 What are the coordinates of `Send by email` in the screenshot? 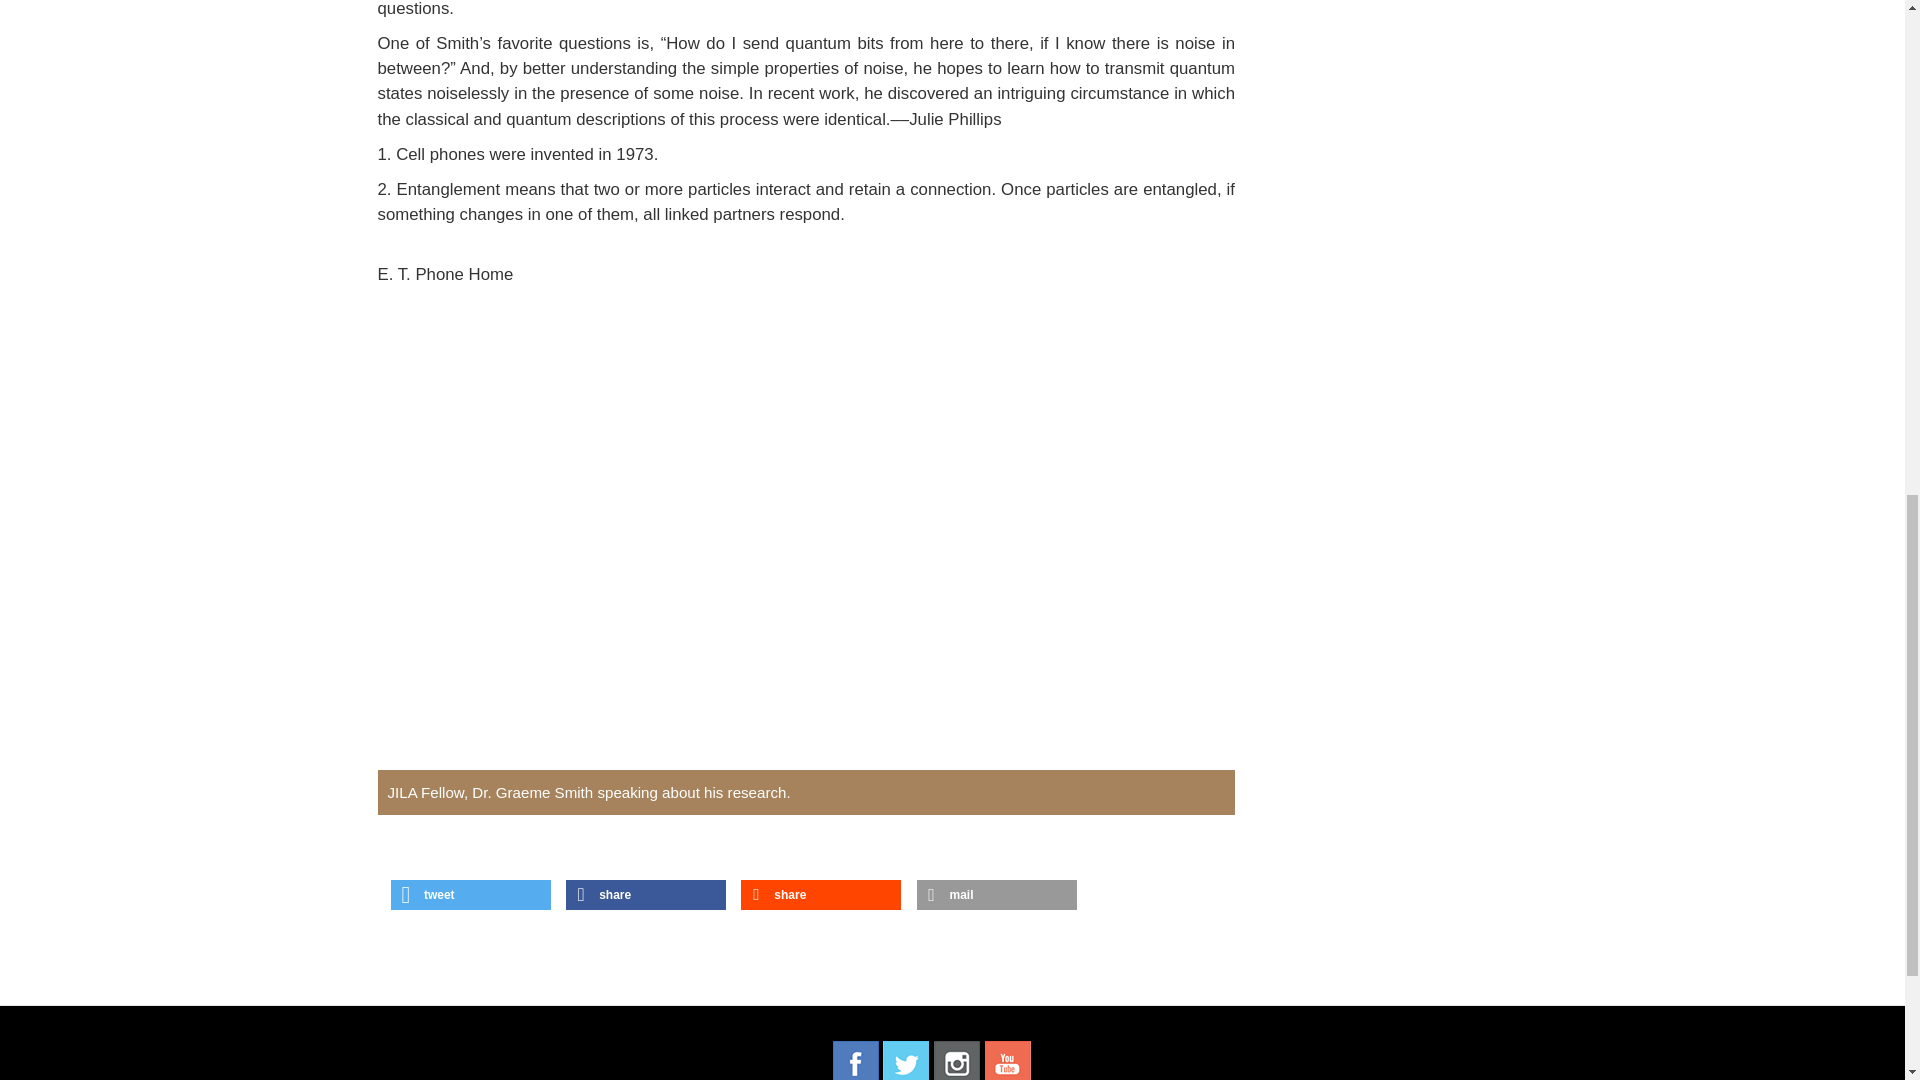 It's located at (995, 895).